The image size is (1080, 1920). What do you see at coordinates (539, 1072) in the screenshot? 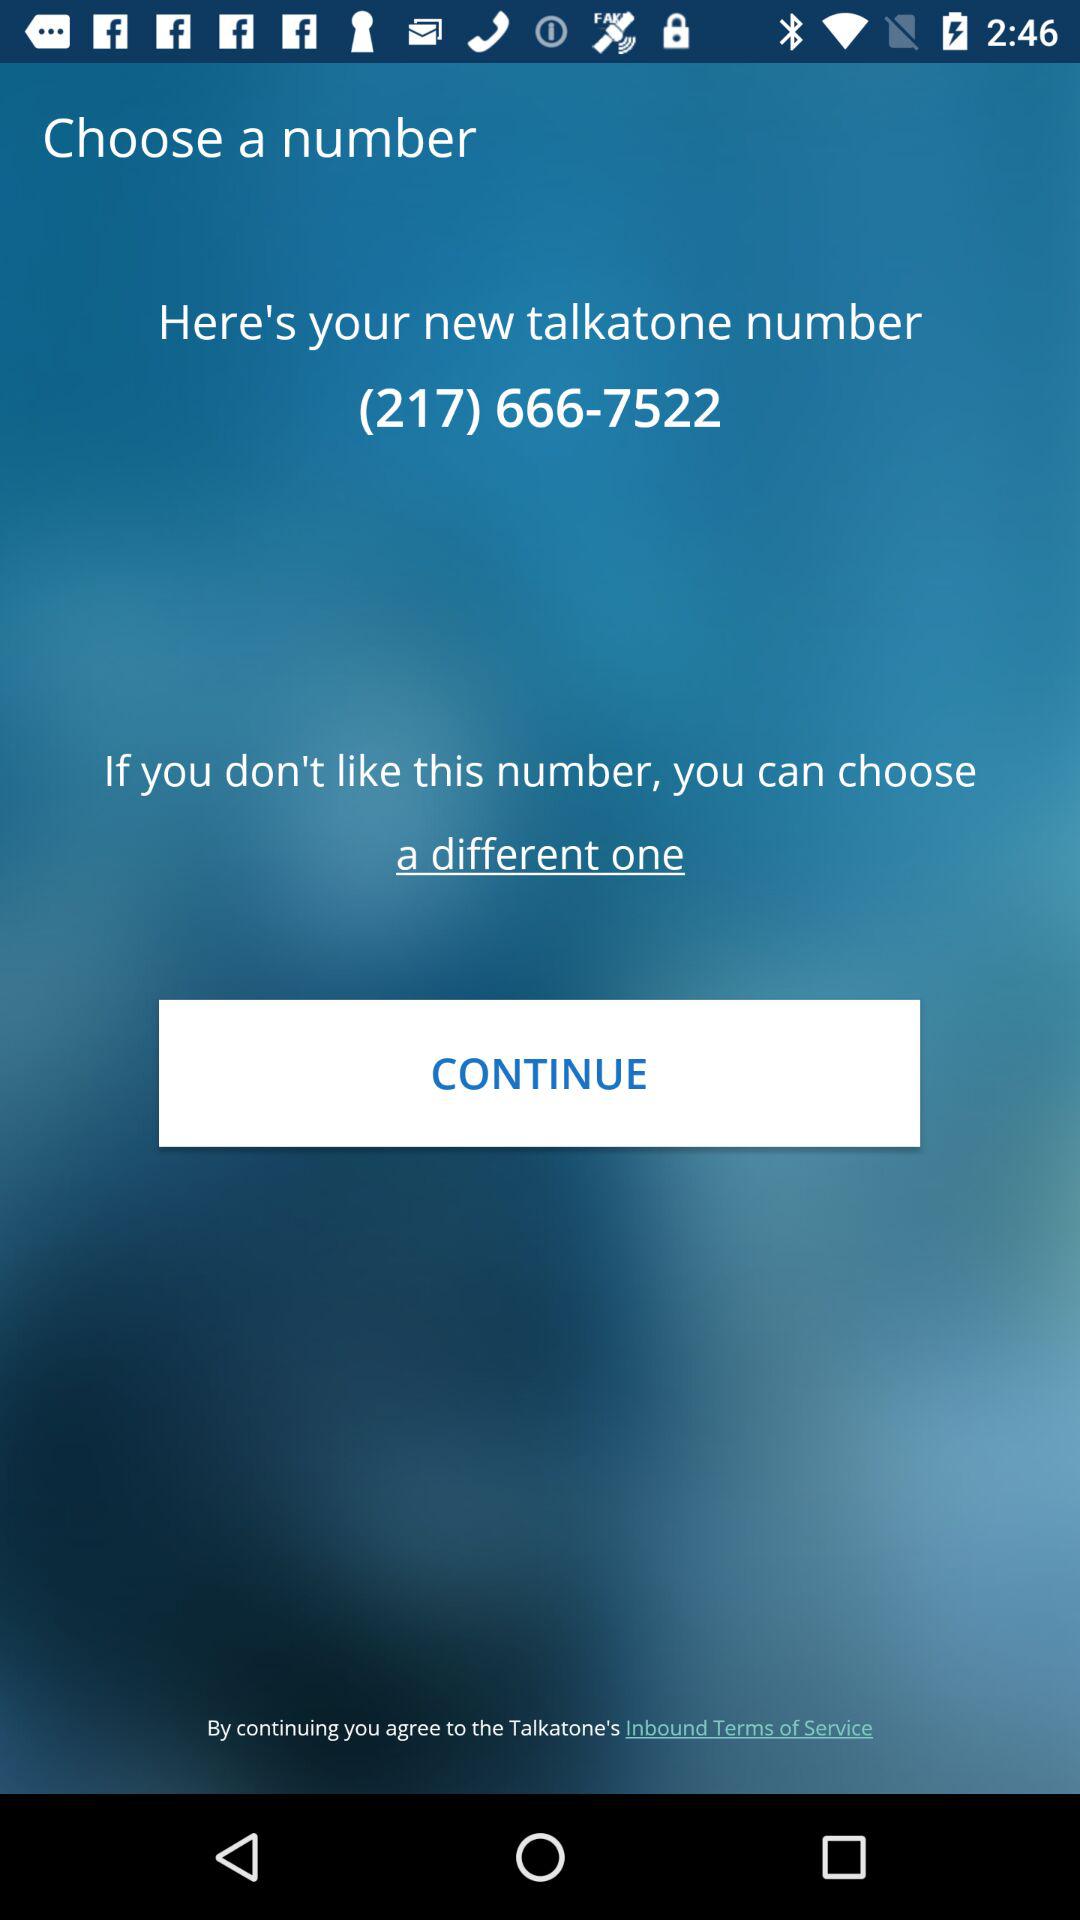
I see `swipe to continue item` at bounding box center [539, 1072].